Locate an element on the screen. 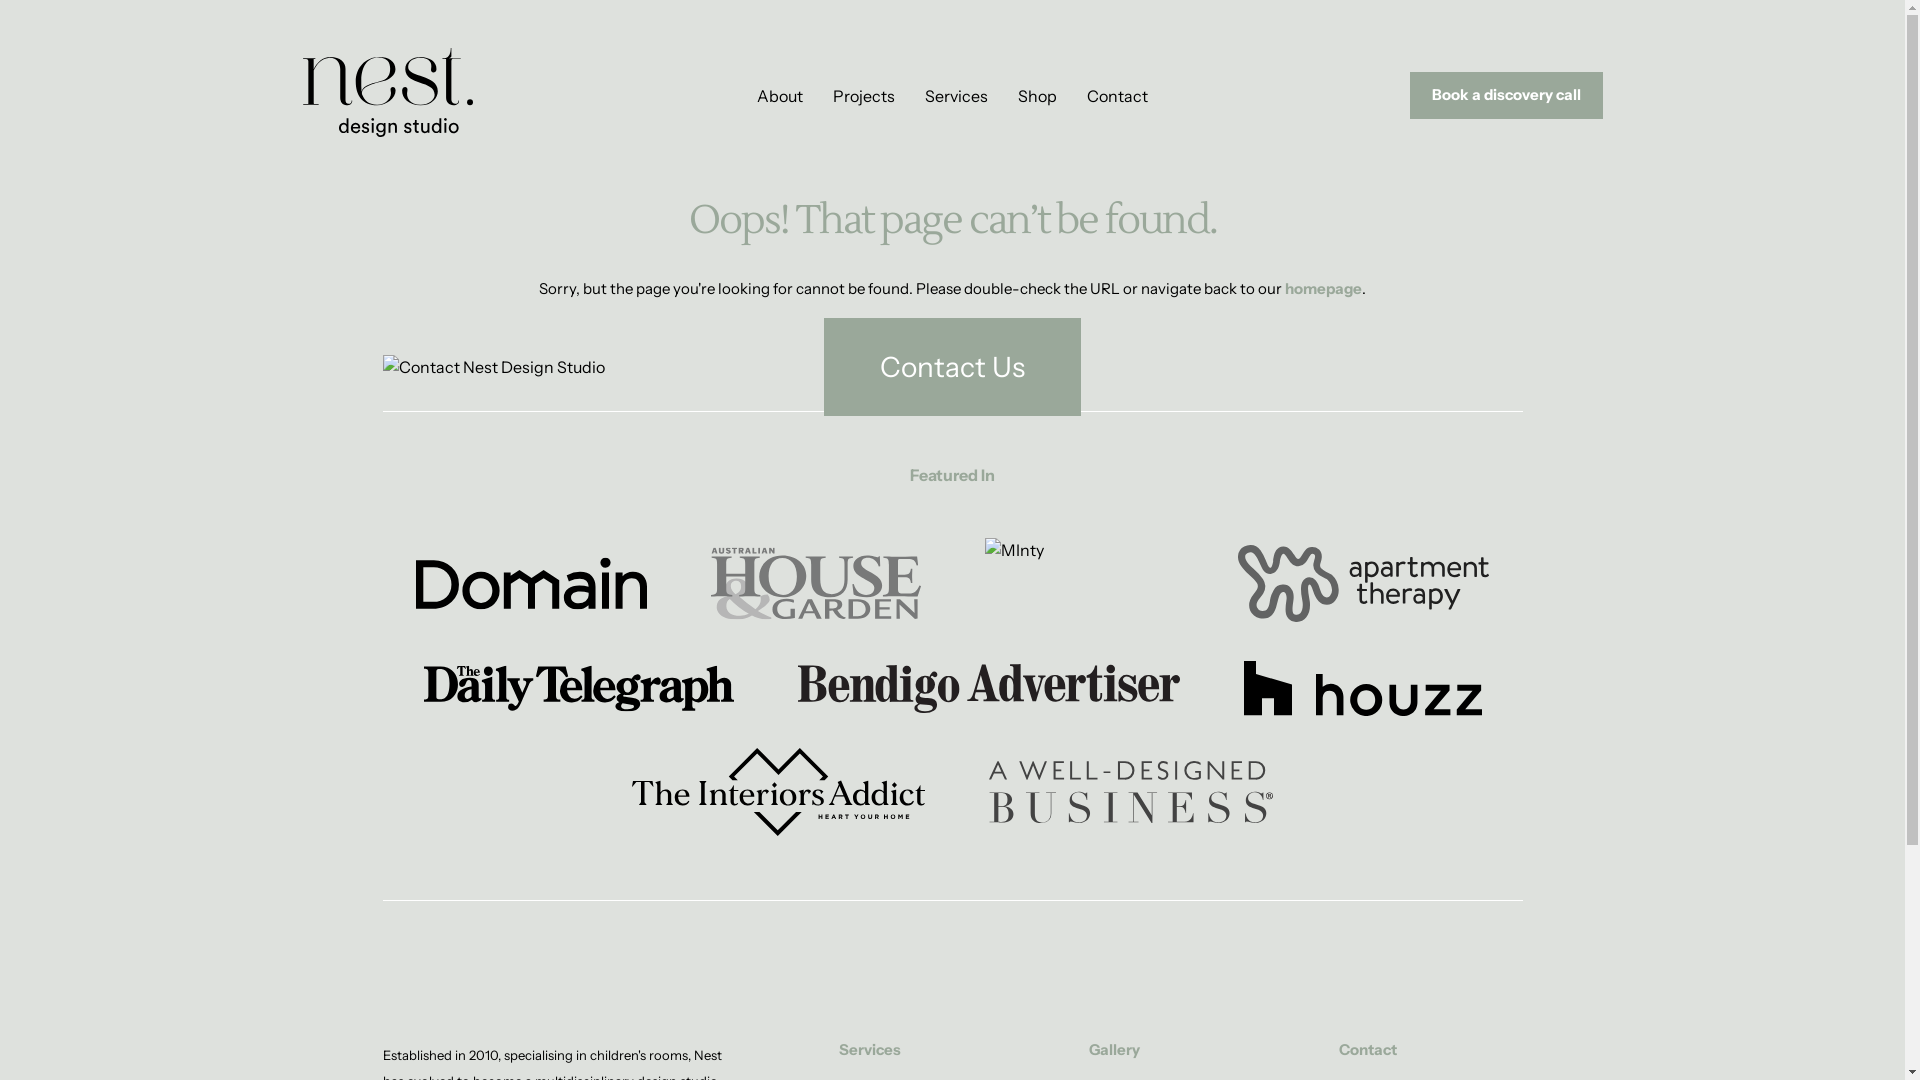  Projects is located at coordinates (864, 96).